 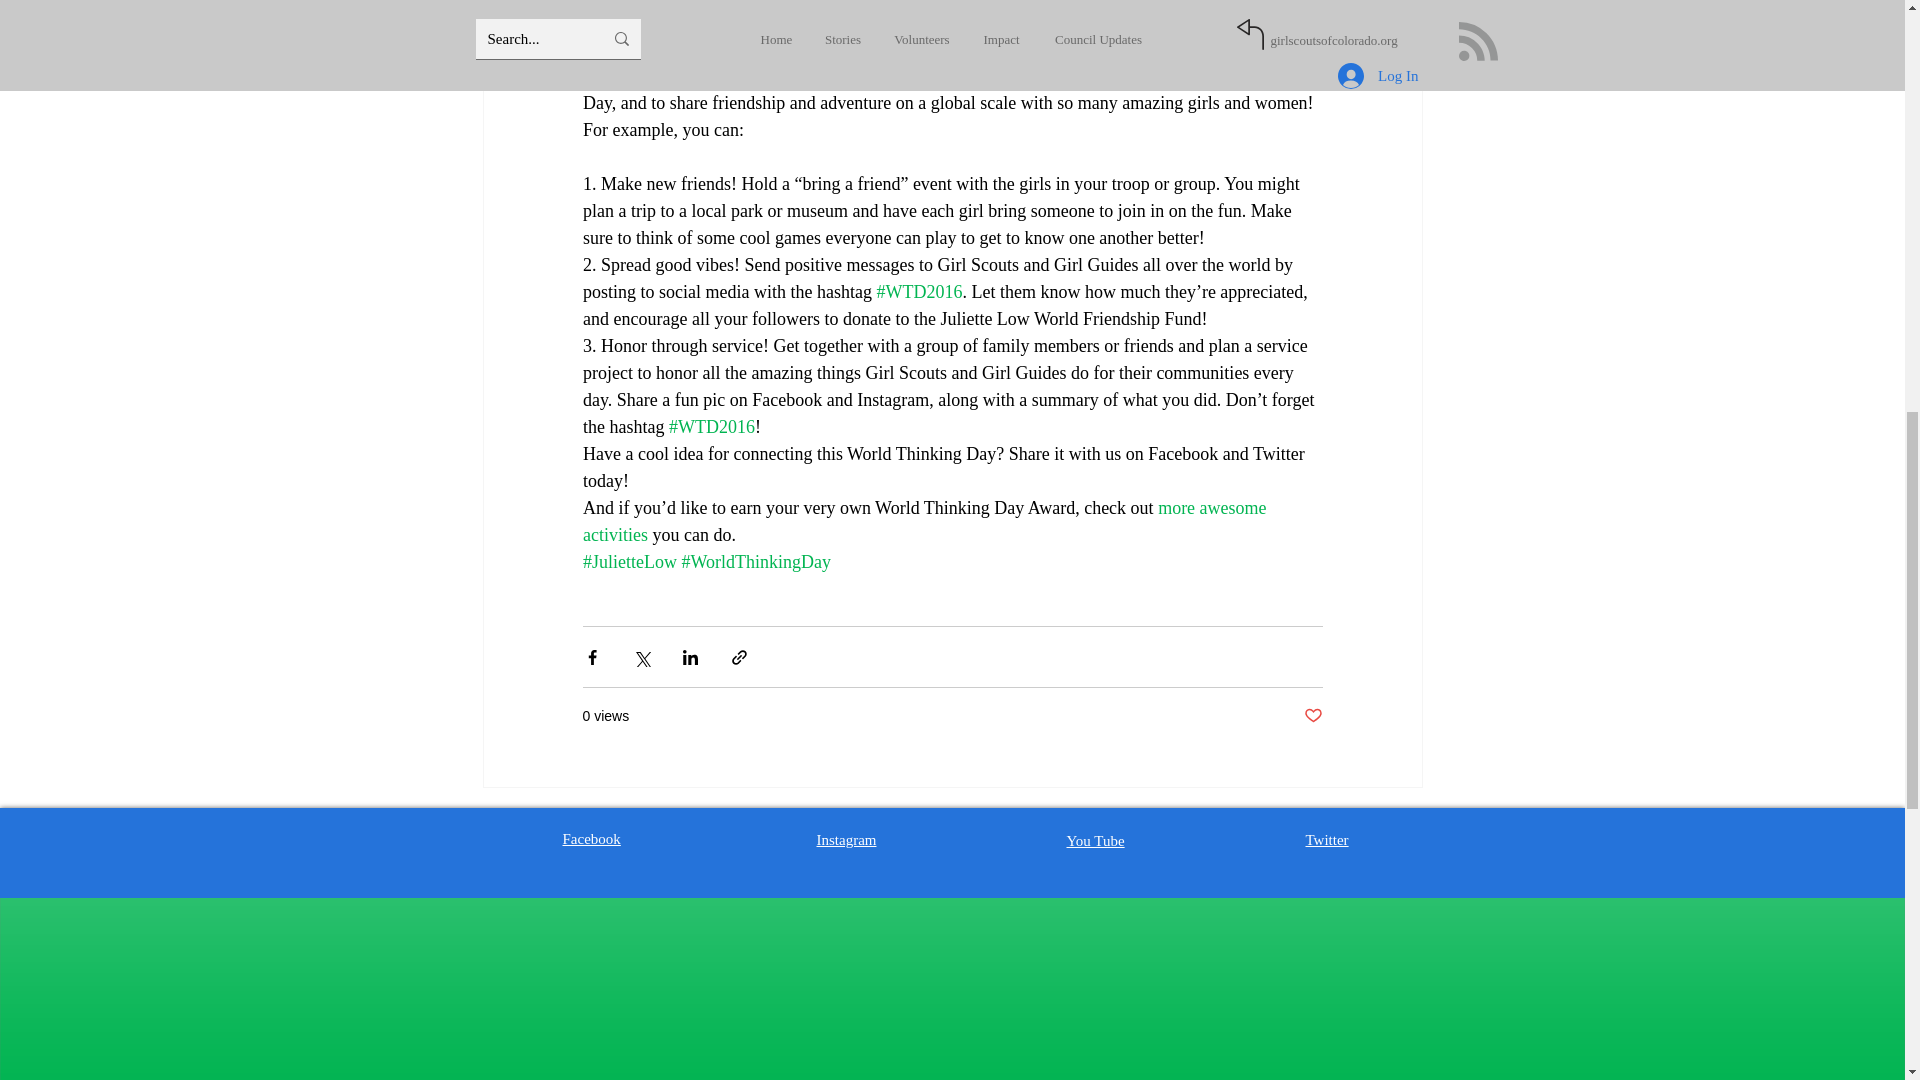 I want to click on more awesome activities, so click(x=925, y=521).